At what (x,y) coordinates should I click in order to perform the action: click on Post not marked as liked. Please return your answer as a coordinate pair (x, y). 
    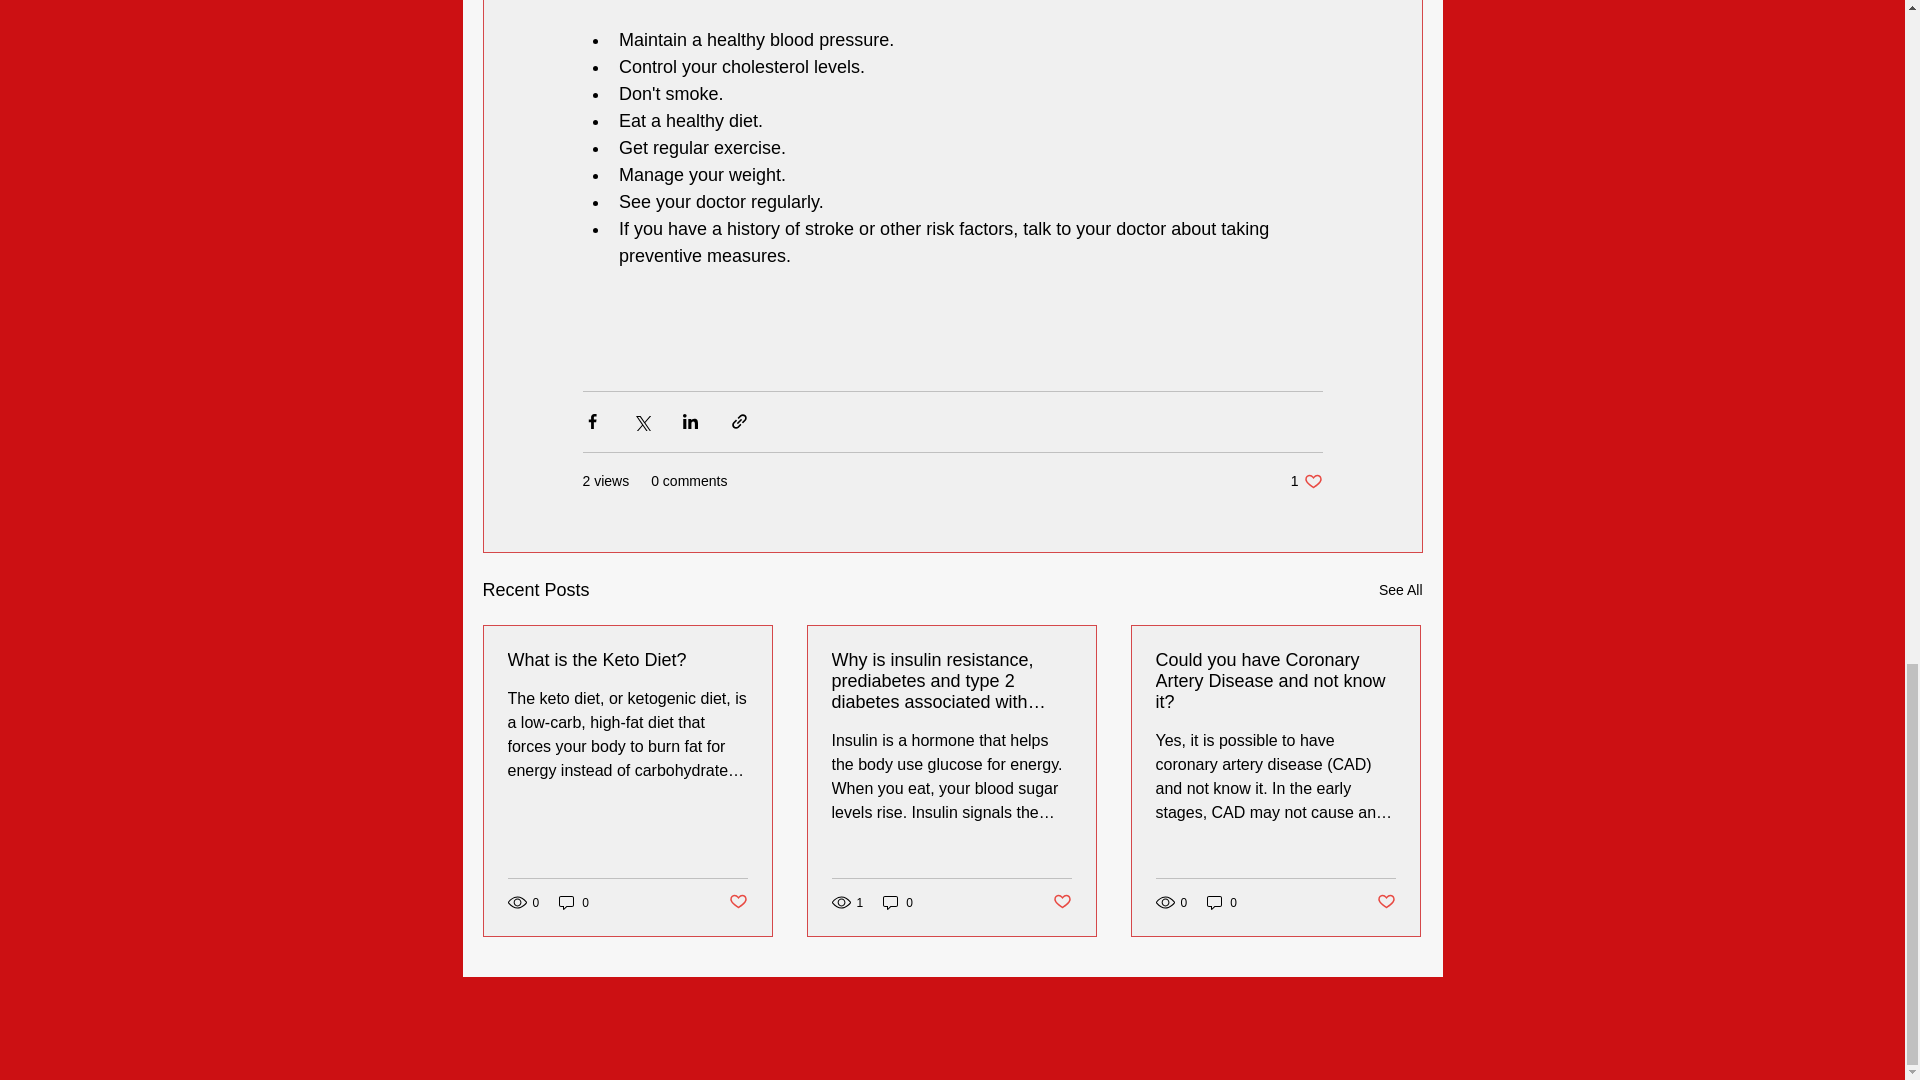
    Looking at the image, I should click on (1386, 902).